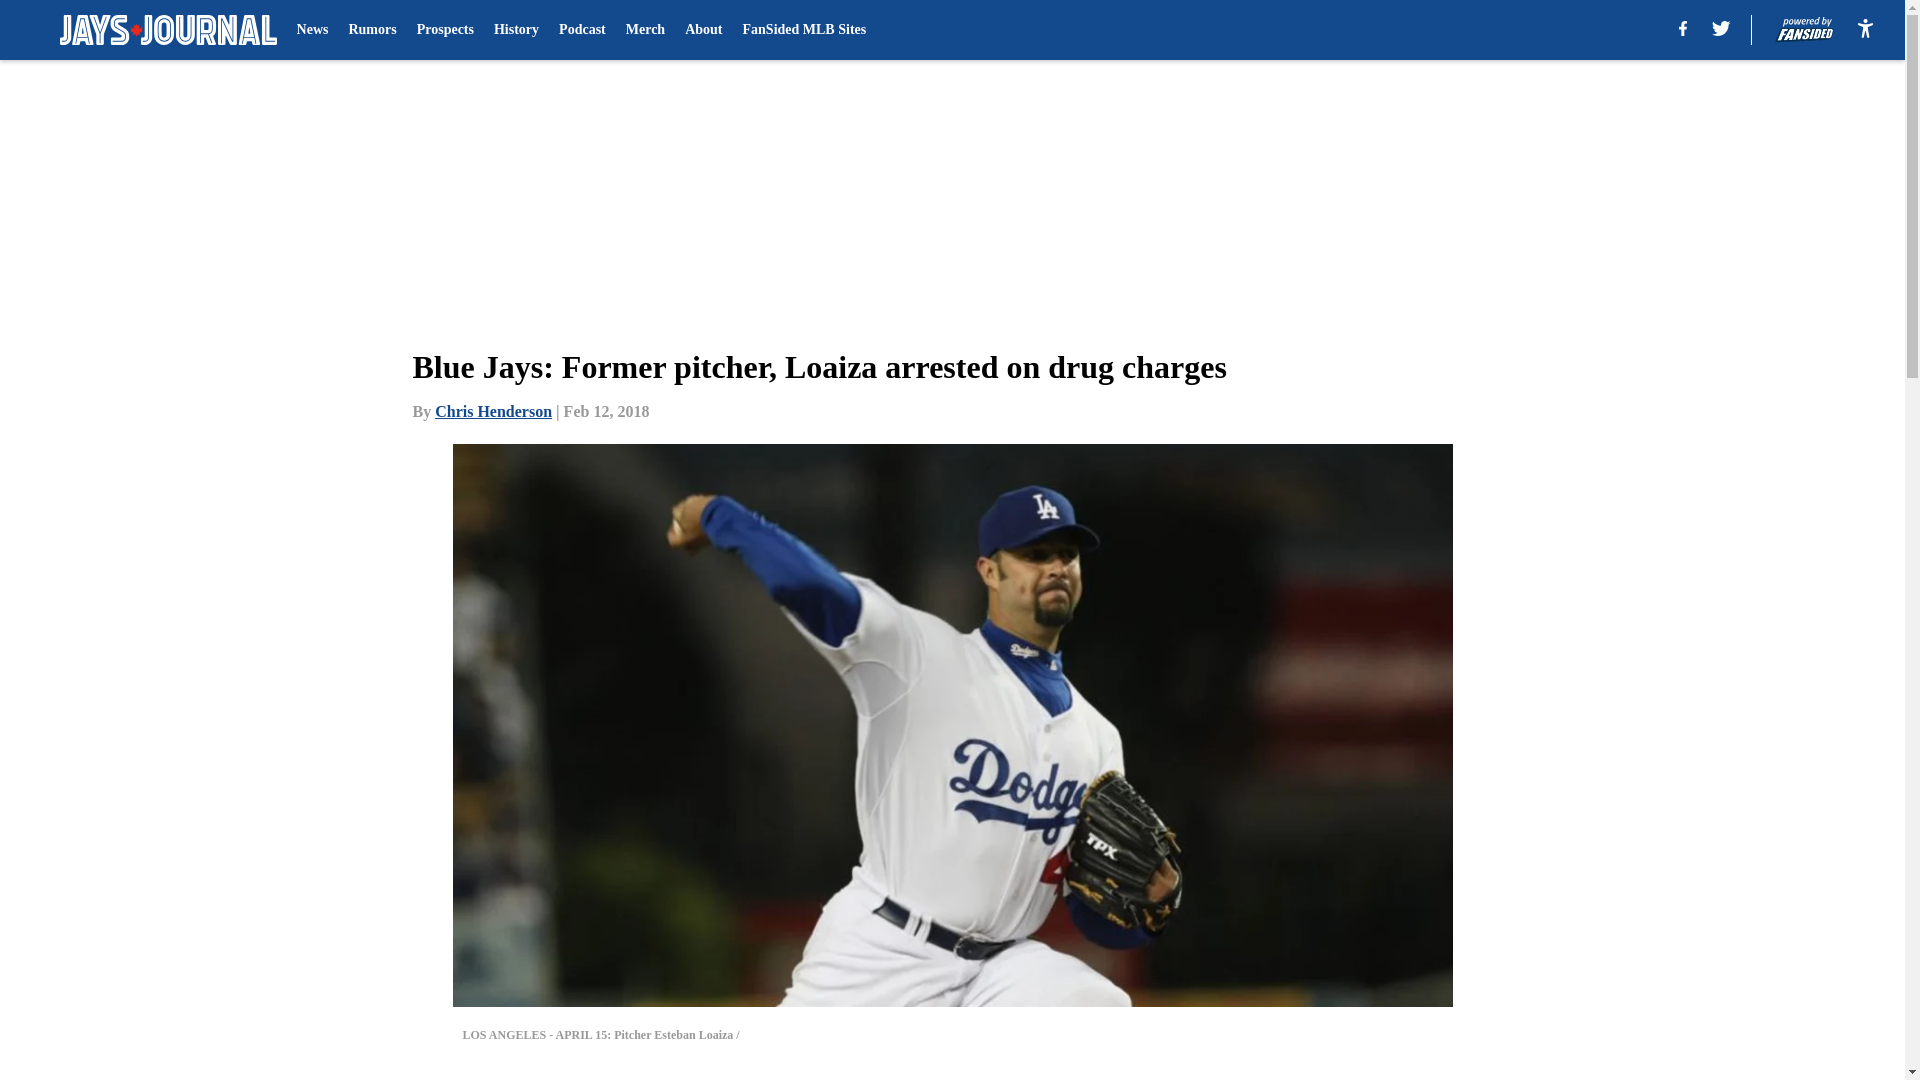 The width and height of the screenshot is (1920, 1080). Describe the element at coordinates (371, 30) in the screenshot. I see `Rumors` at that location.